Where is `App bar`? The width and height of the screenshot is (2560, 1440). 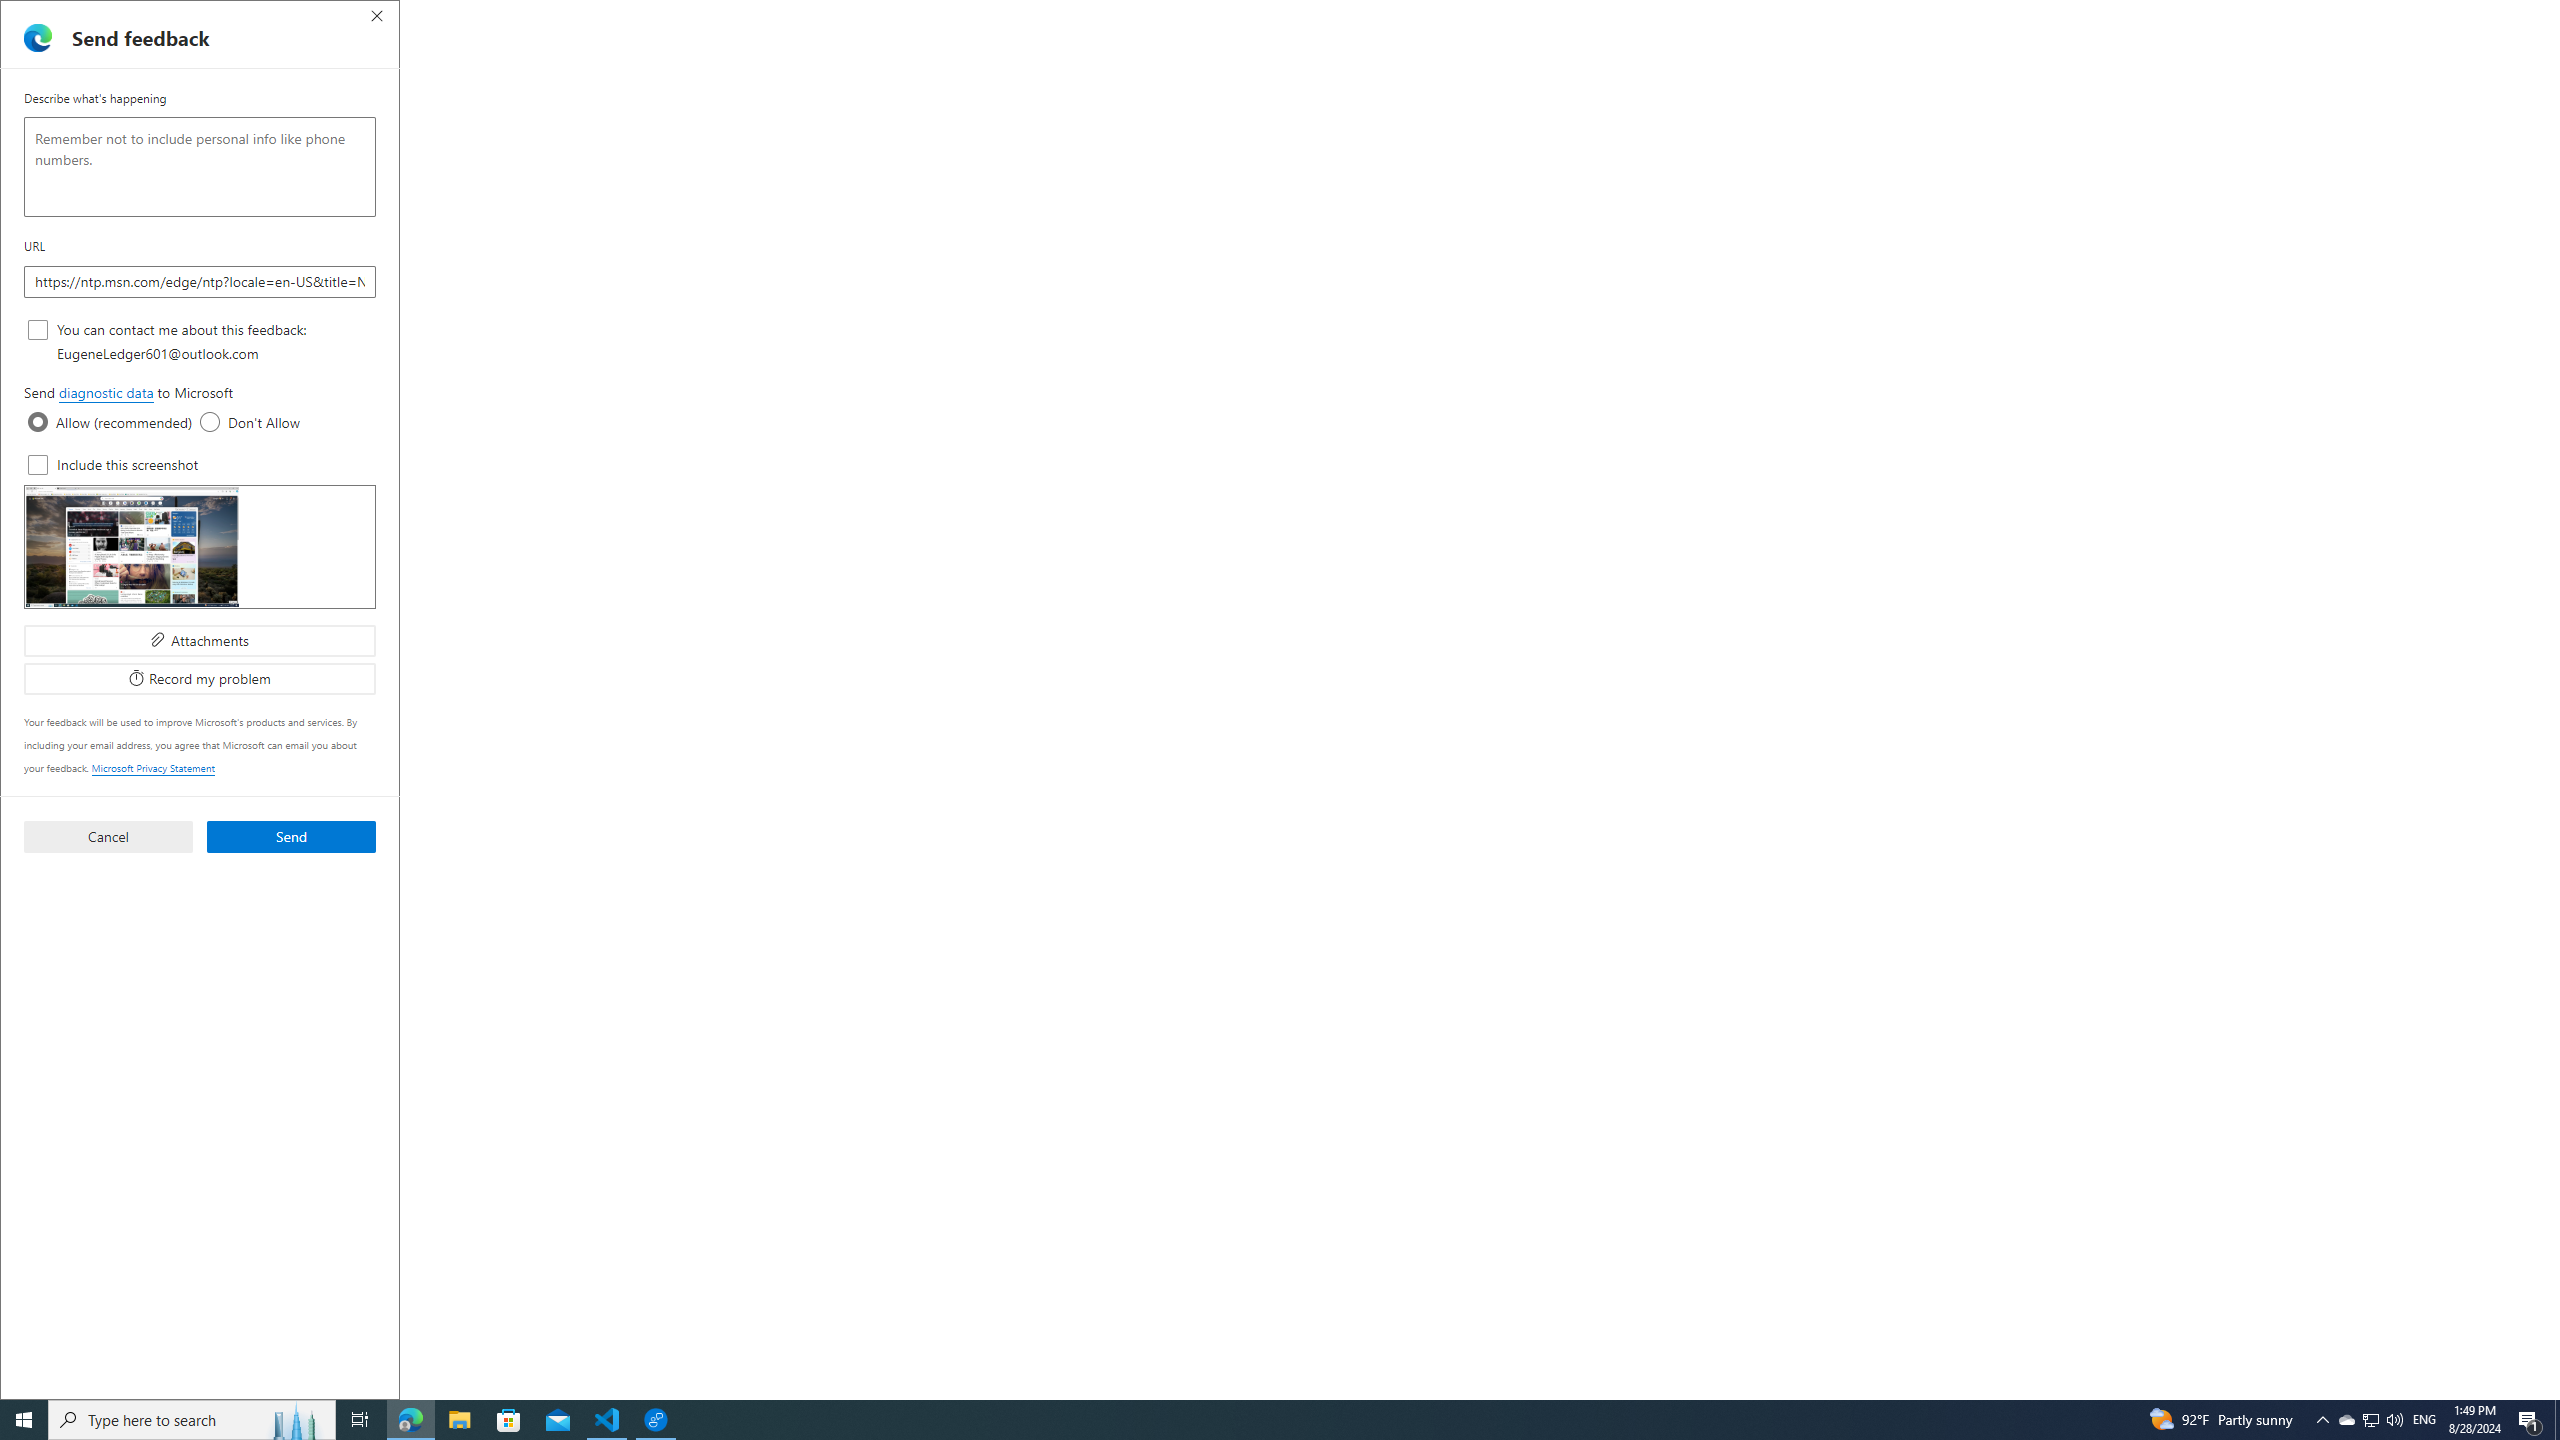
App bar is located at coordinates (1280, 53).